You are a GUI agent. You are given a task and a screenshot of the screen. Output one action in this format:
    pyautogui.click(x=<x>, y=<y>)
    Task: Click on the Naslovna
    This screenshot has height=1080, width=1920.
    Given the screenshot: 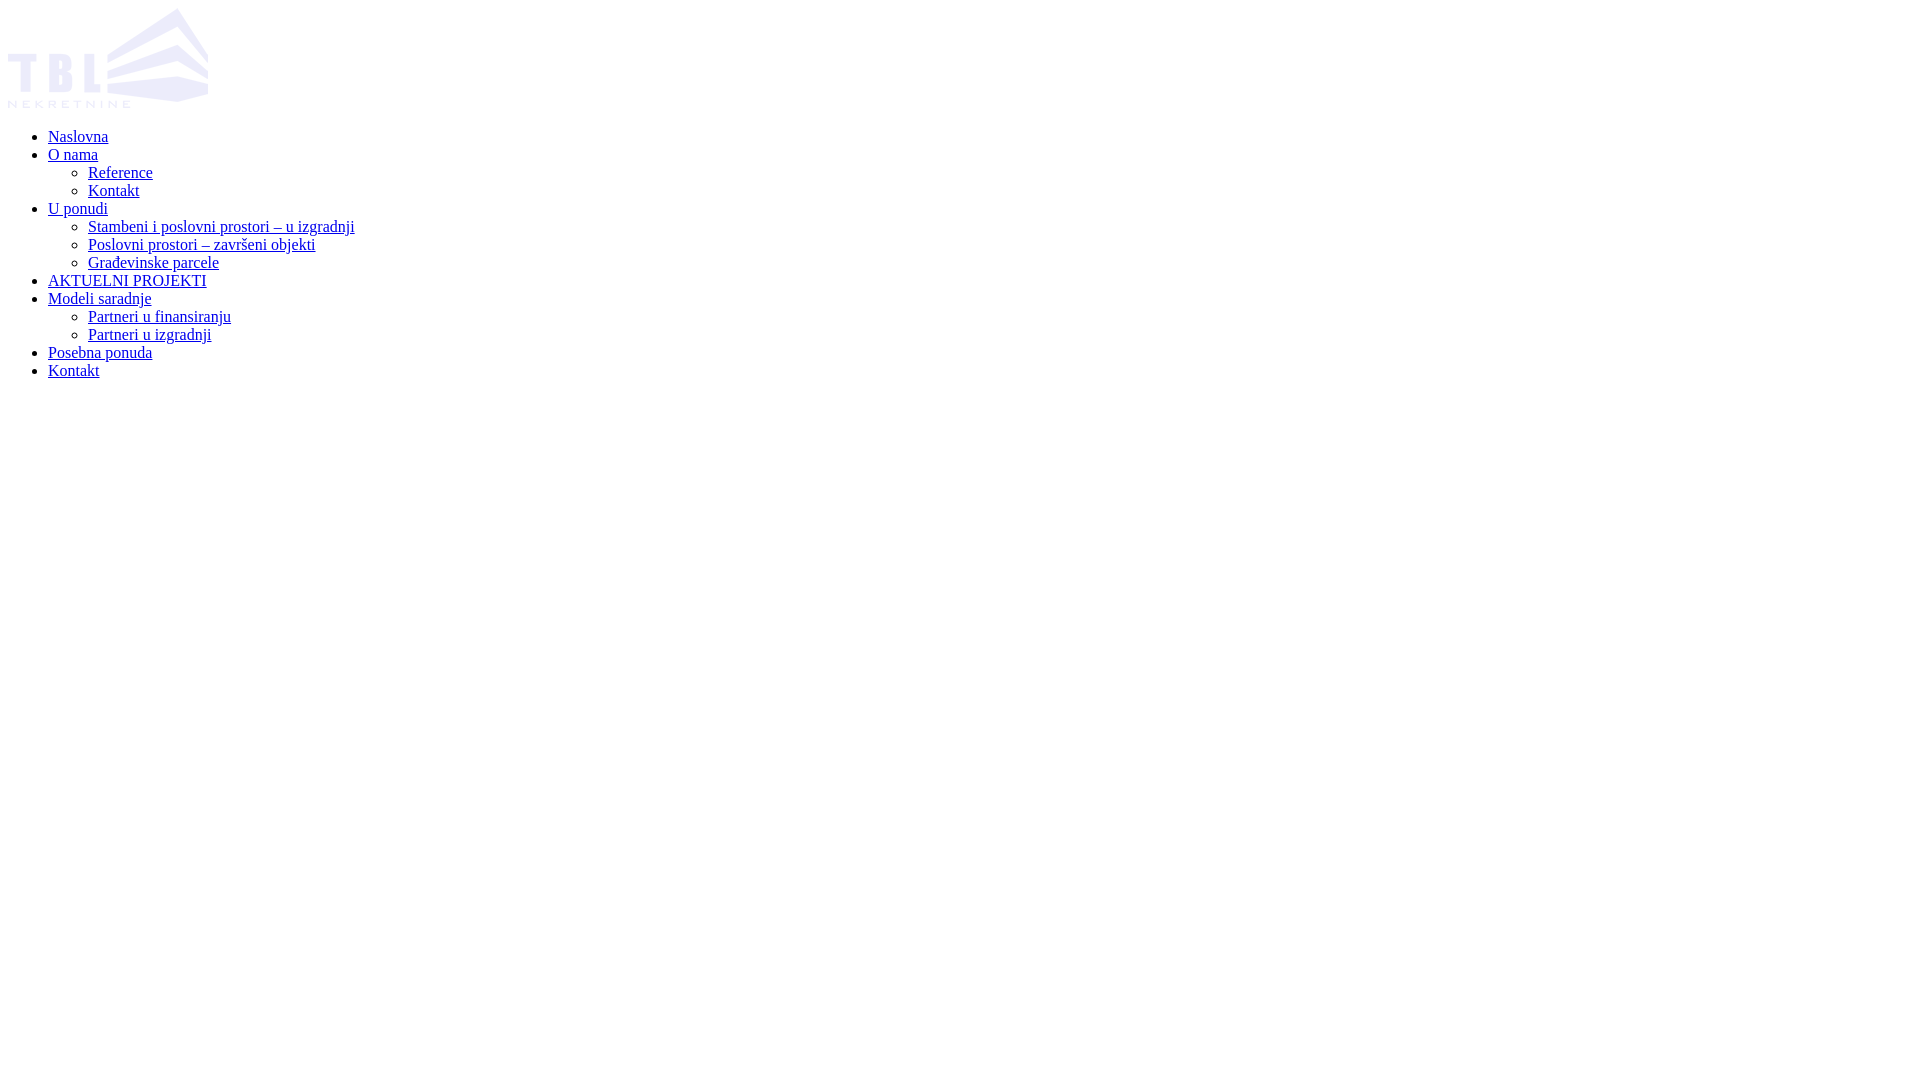 What is the action you would take?
    pyautogui.click(x=78, y=136)
    